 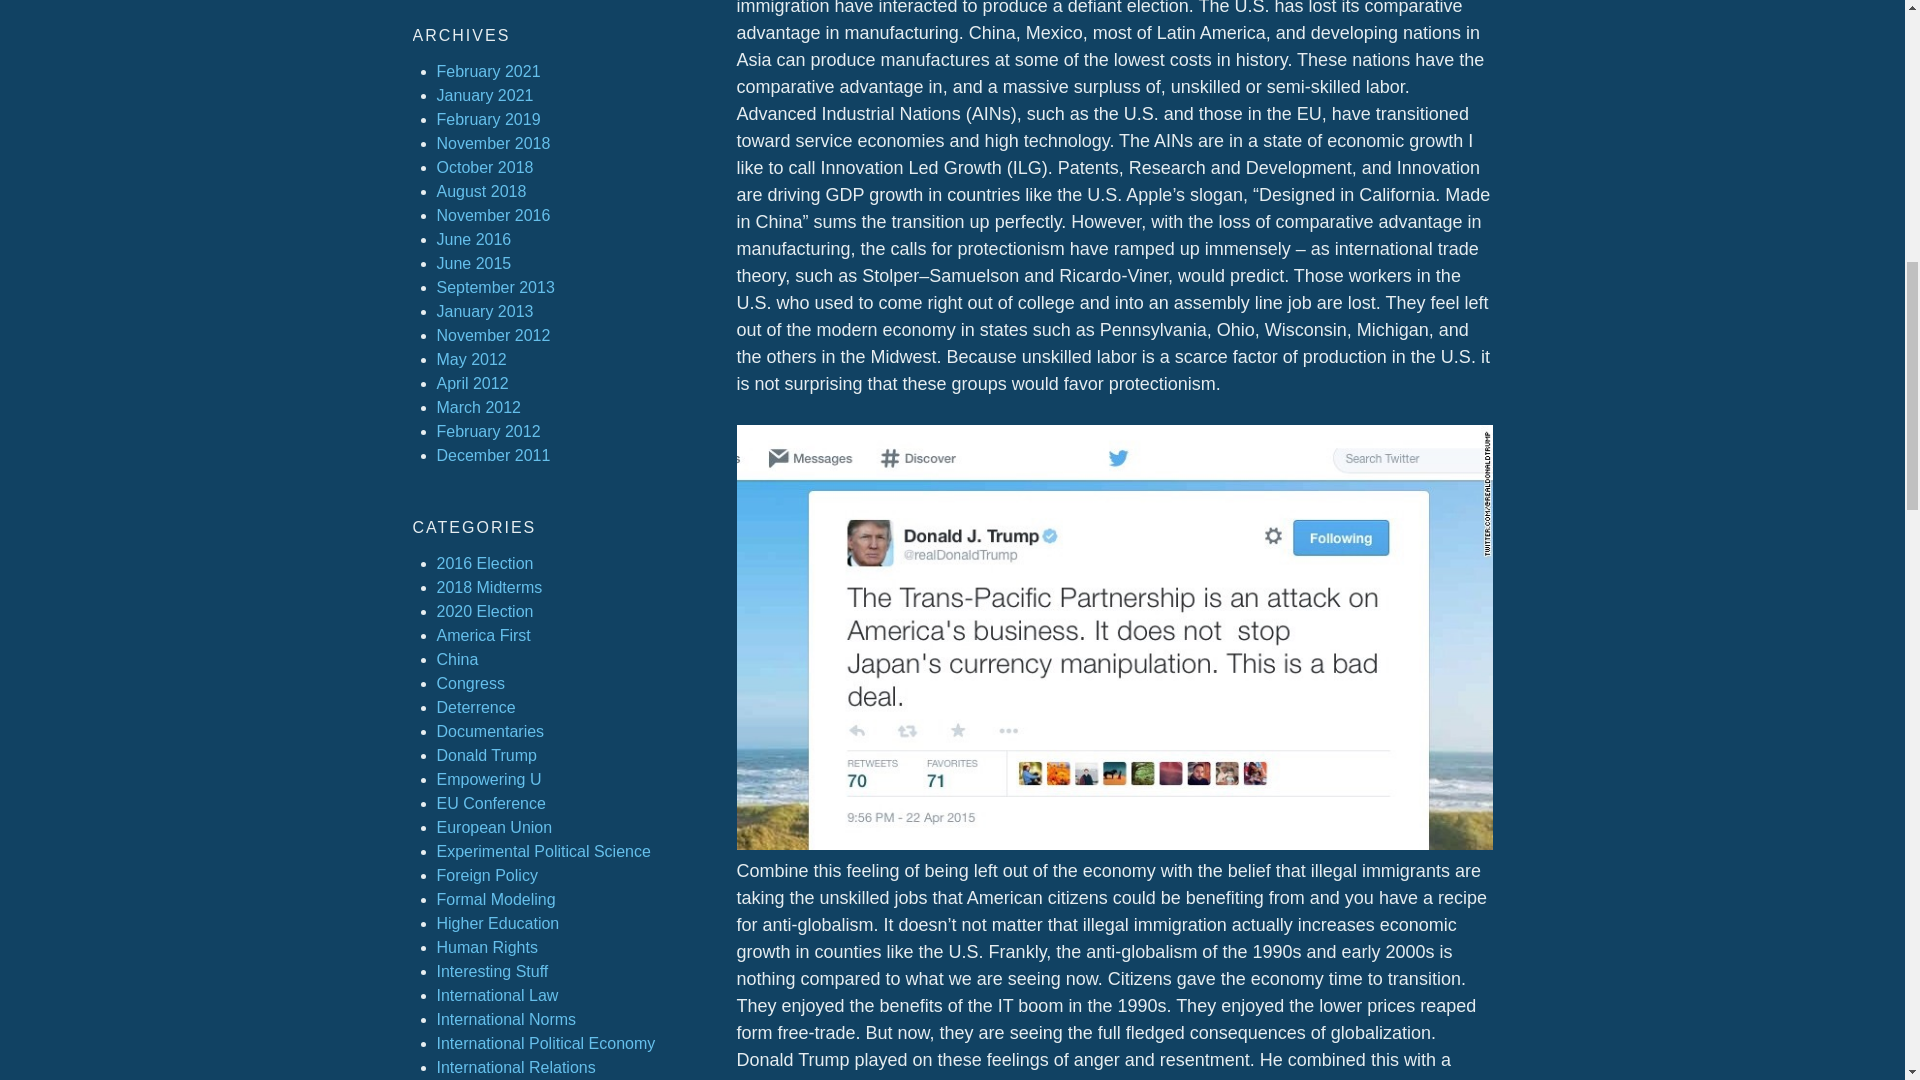 I want to click on June 2016, so click(x=472, y=240).